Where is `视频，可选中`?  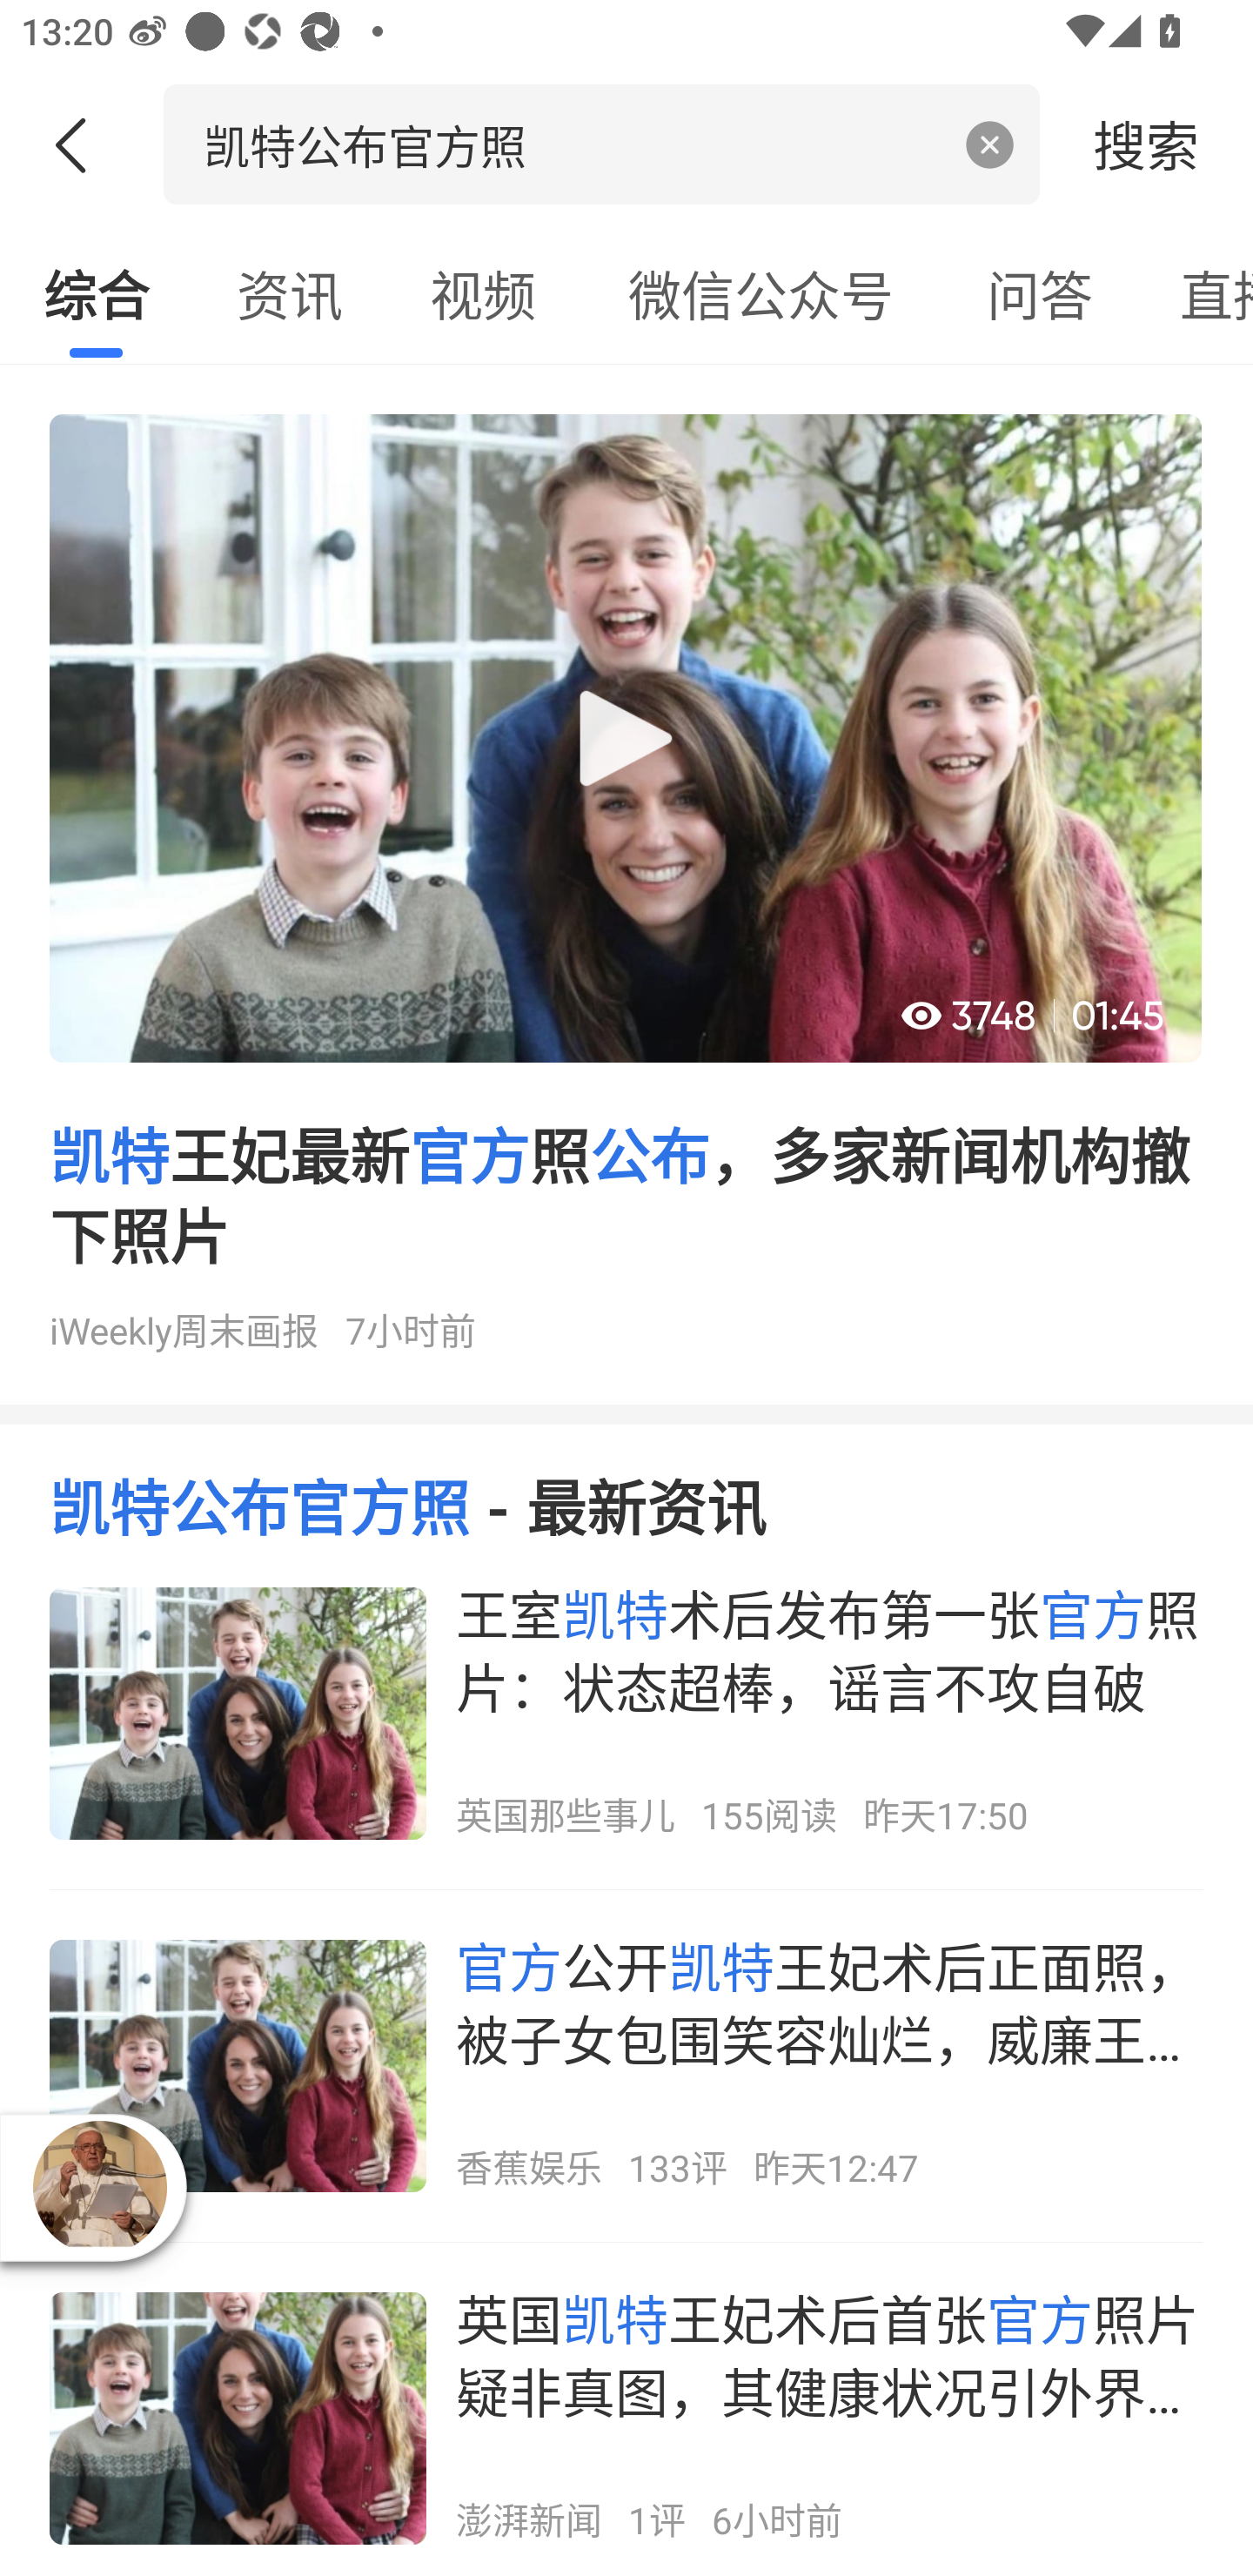
视频，可选中 is located at coordinates (482, 294).